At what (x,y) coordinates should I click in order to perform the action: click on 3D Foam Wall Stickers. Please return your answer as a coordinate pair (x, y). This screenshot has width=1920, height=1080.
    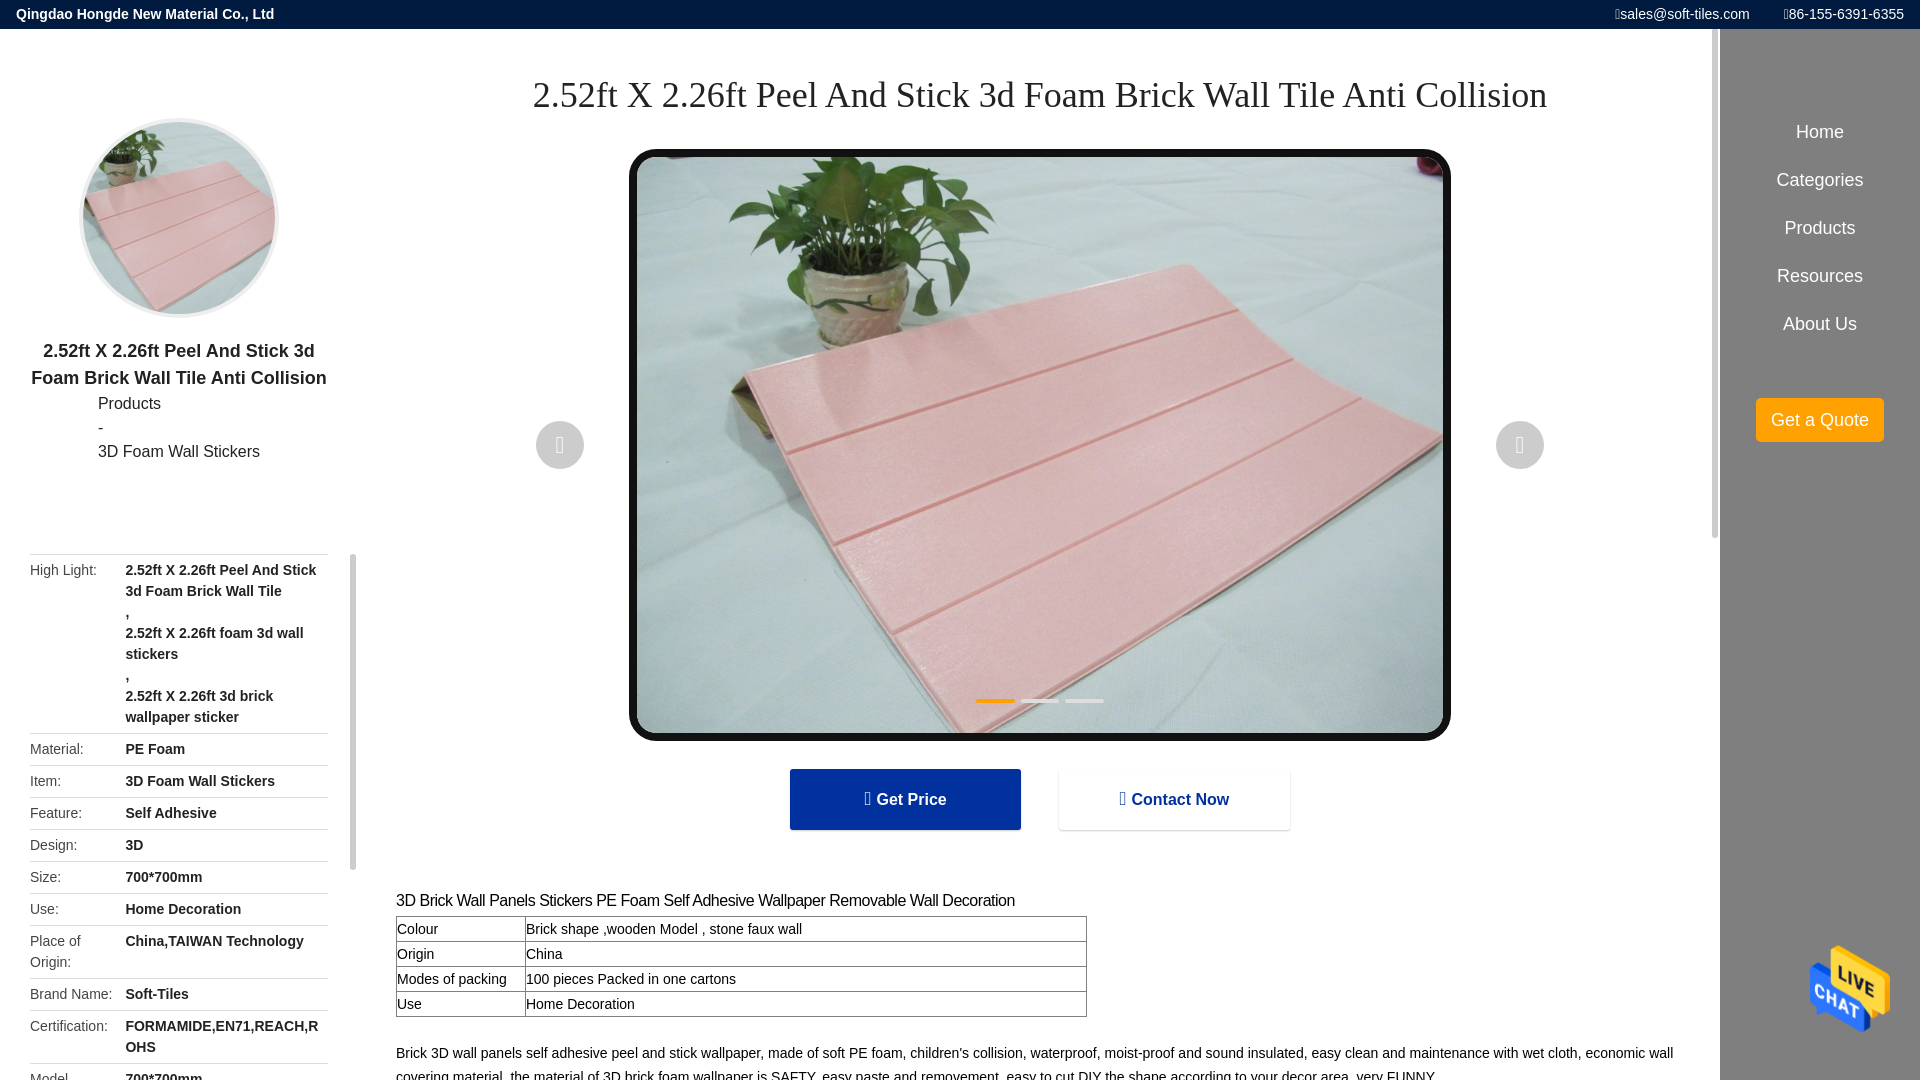
    Looking at the image, I should click on (178, 452).